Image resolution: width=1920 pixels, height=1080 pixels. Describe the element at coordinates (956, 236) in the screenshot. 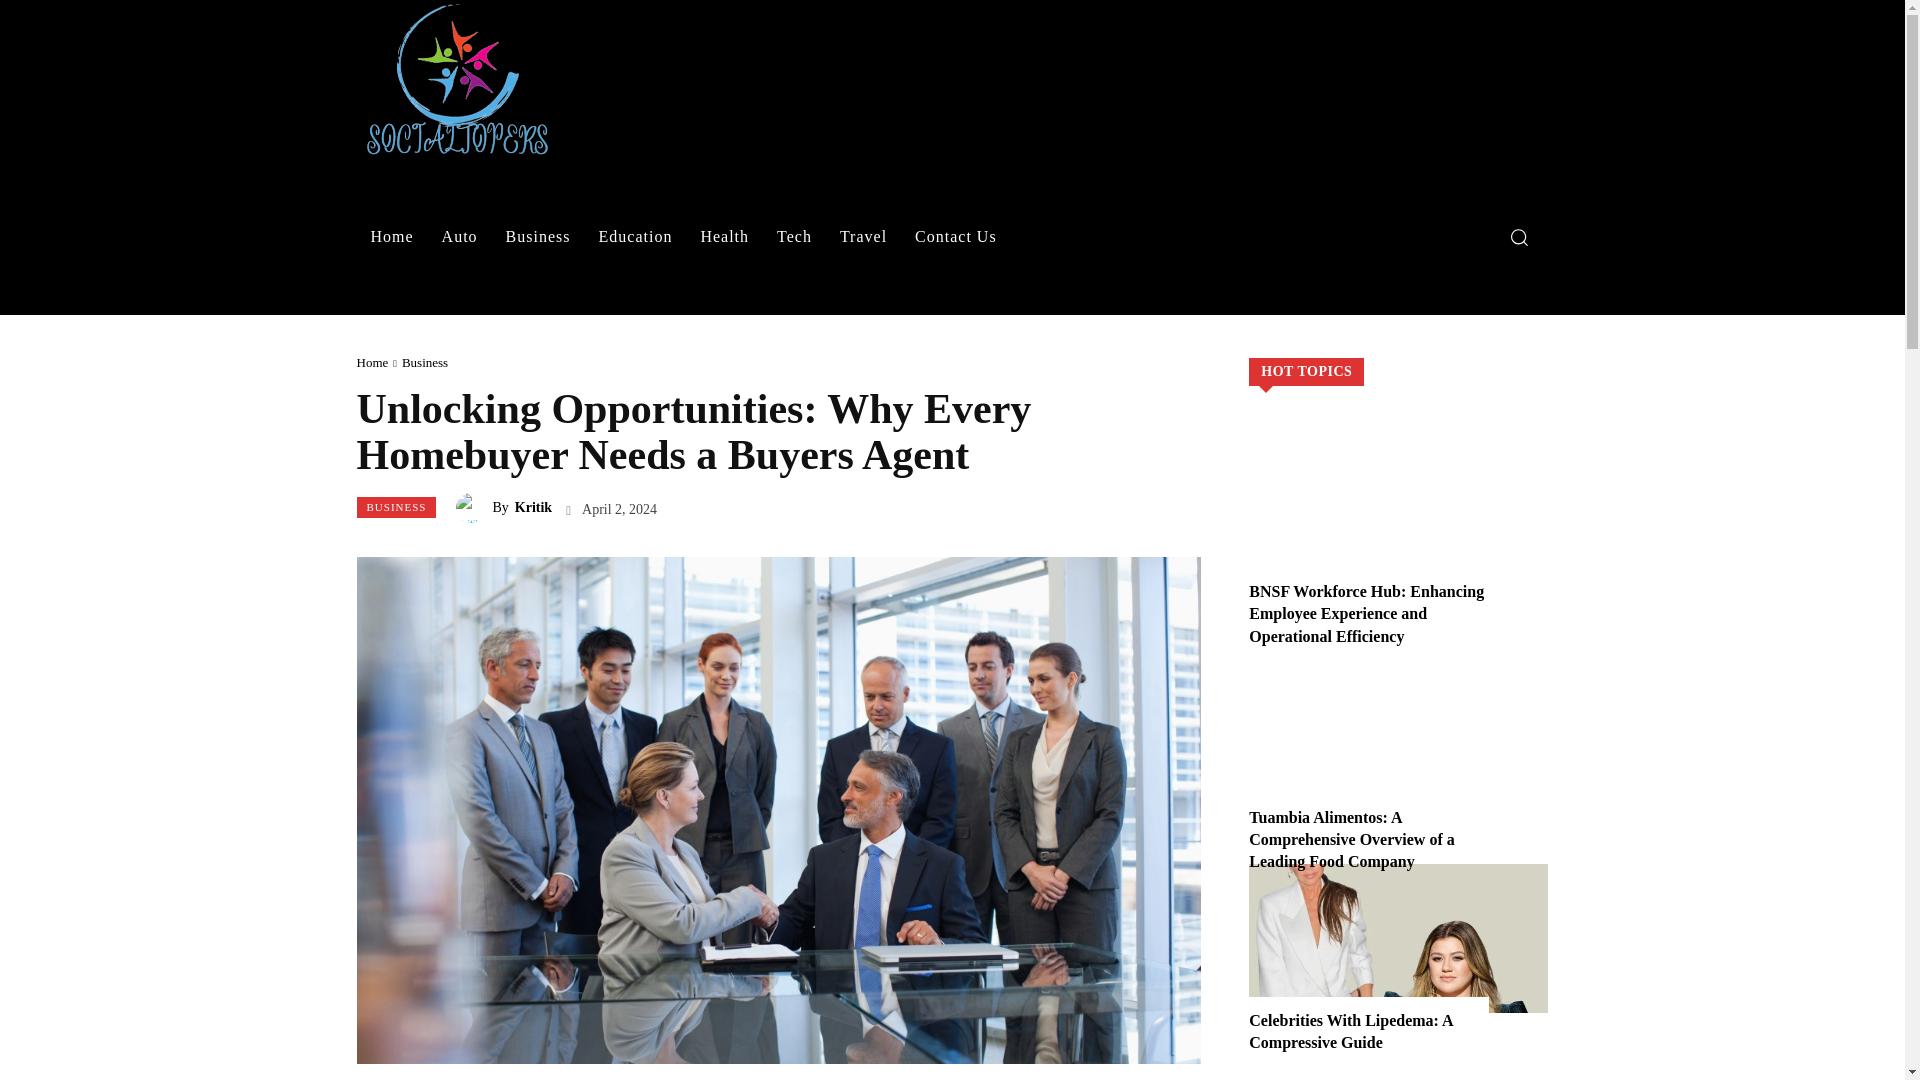

I see `Contact Us` at that location.